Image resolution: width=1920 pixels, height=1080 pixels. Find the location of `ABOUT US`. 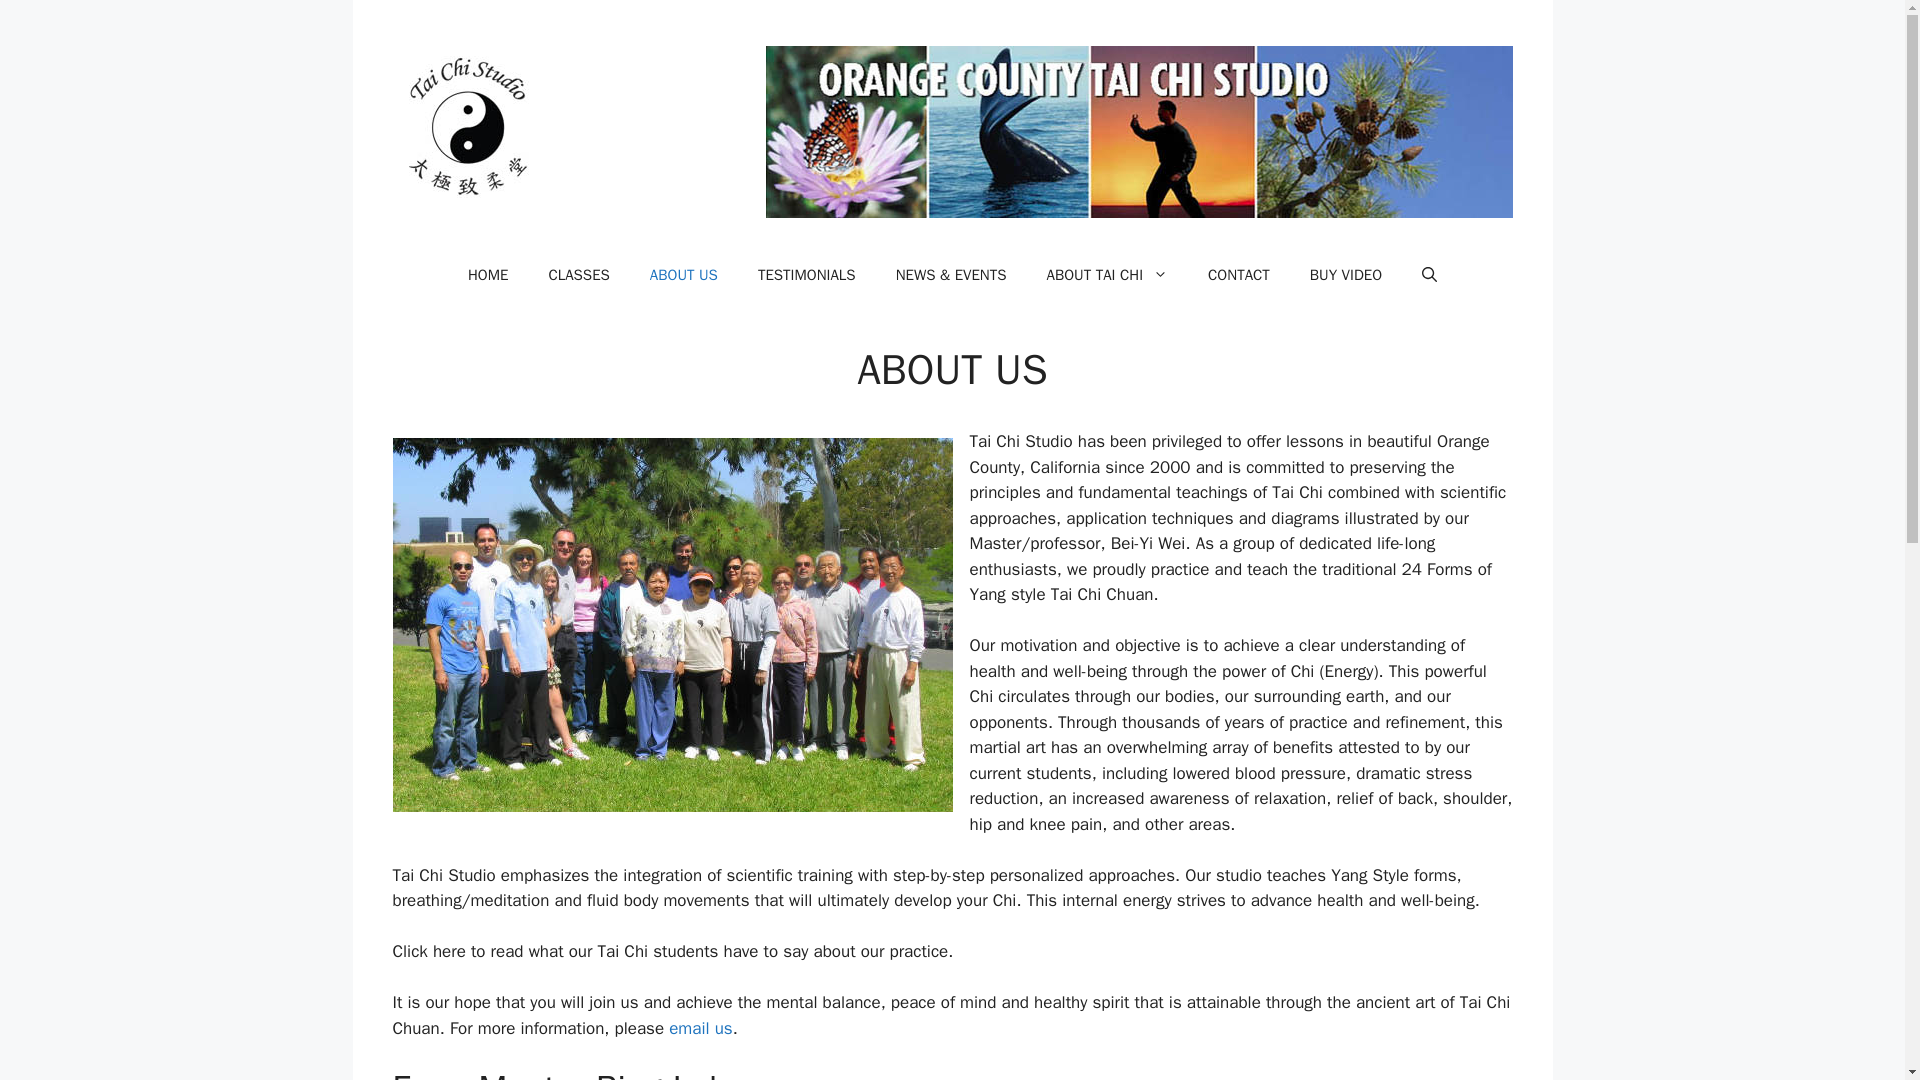

ABOUT US is located at coordinates (683, 274).